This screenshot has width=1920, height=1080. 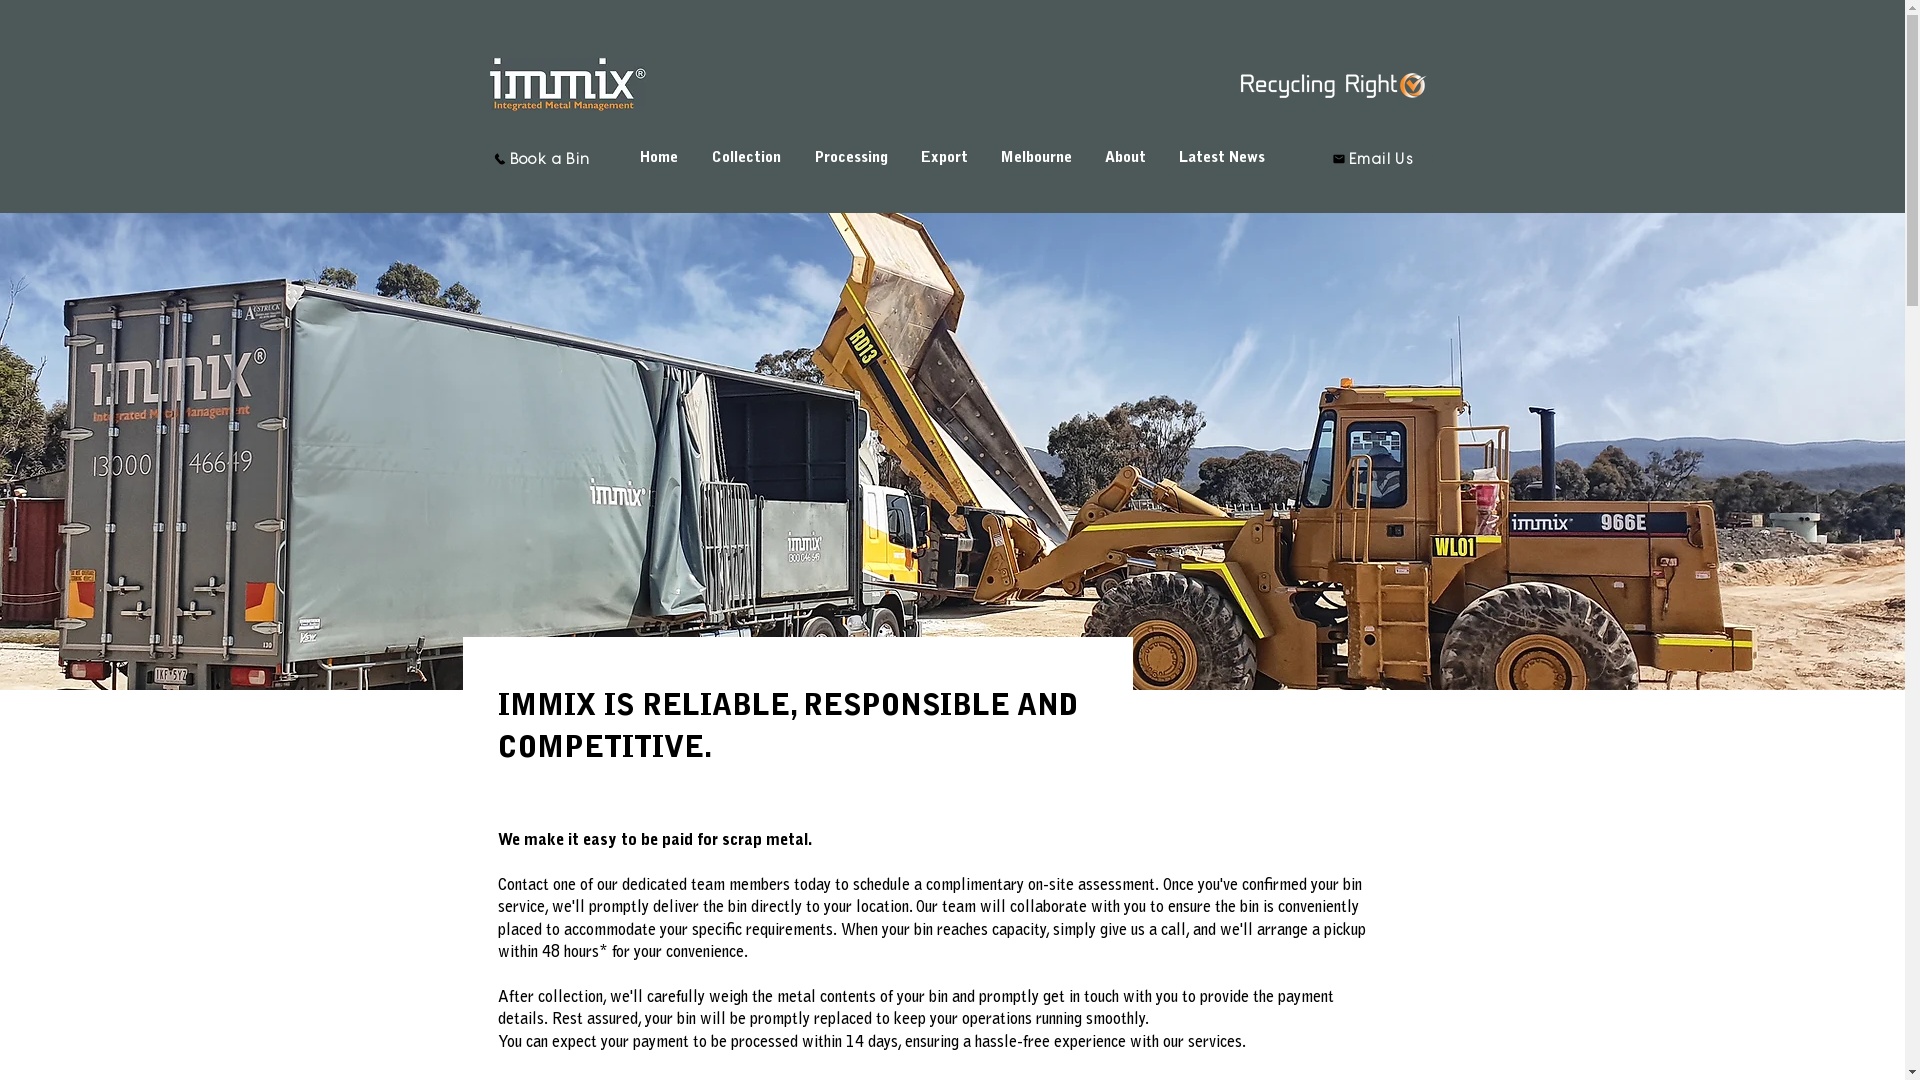 What do you see at coordinates (746, 158) in the screenshot?
I see `Collection` at bounding box center [746, 158].